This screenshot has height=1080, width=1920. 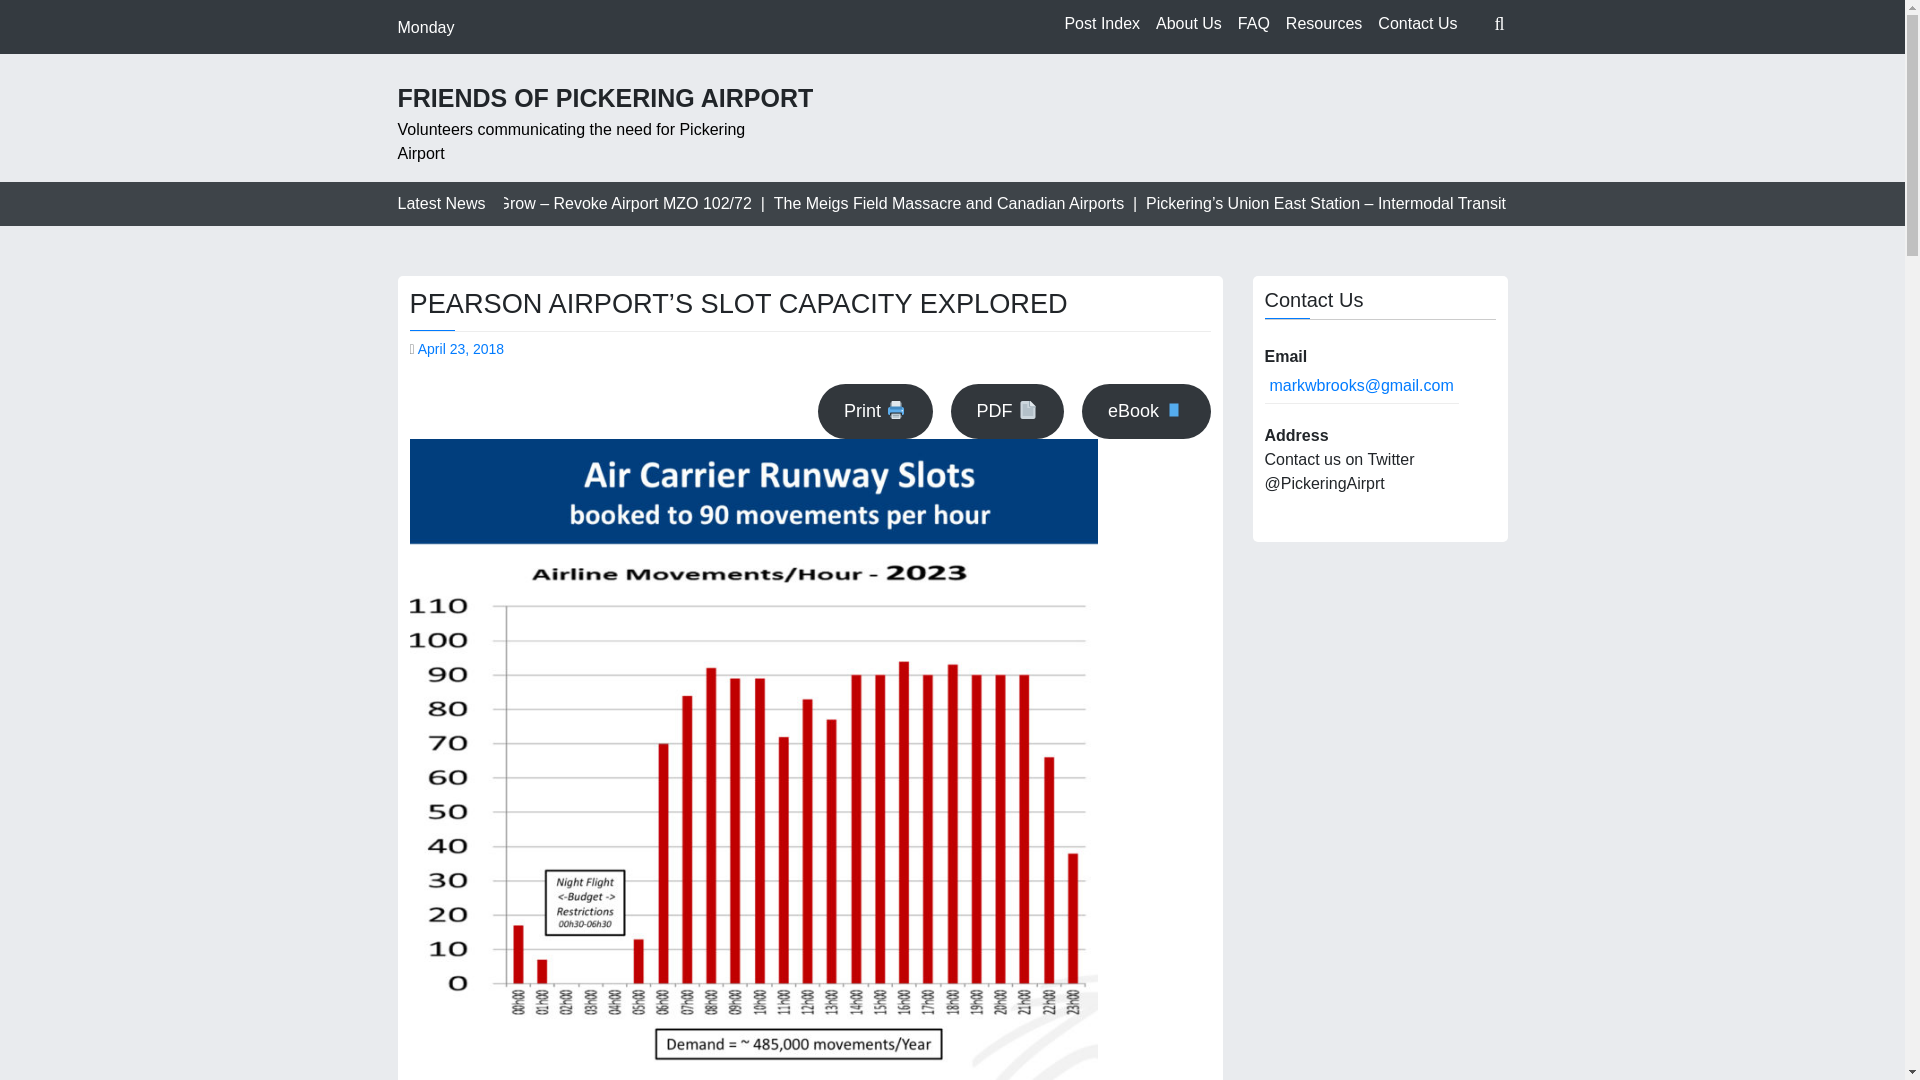 What do you see at coordinates (1417, 24) in the screenshot?
I see `Contact Us` at bounding box center [1417, 24].